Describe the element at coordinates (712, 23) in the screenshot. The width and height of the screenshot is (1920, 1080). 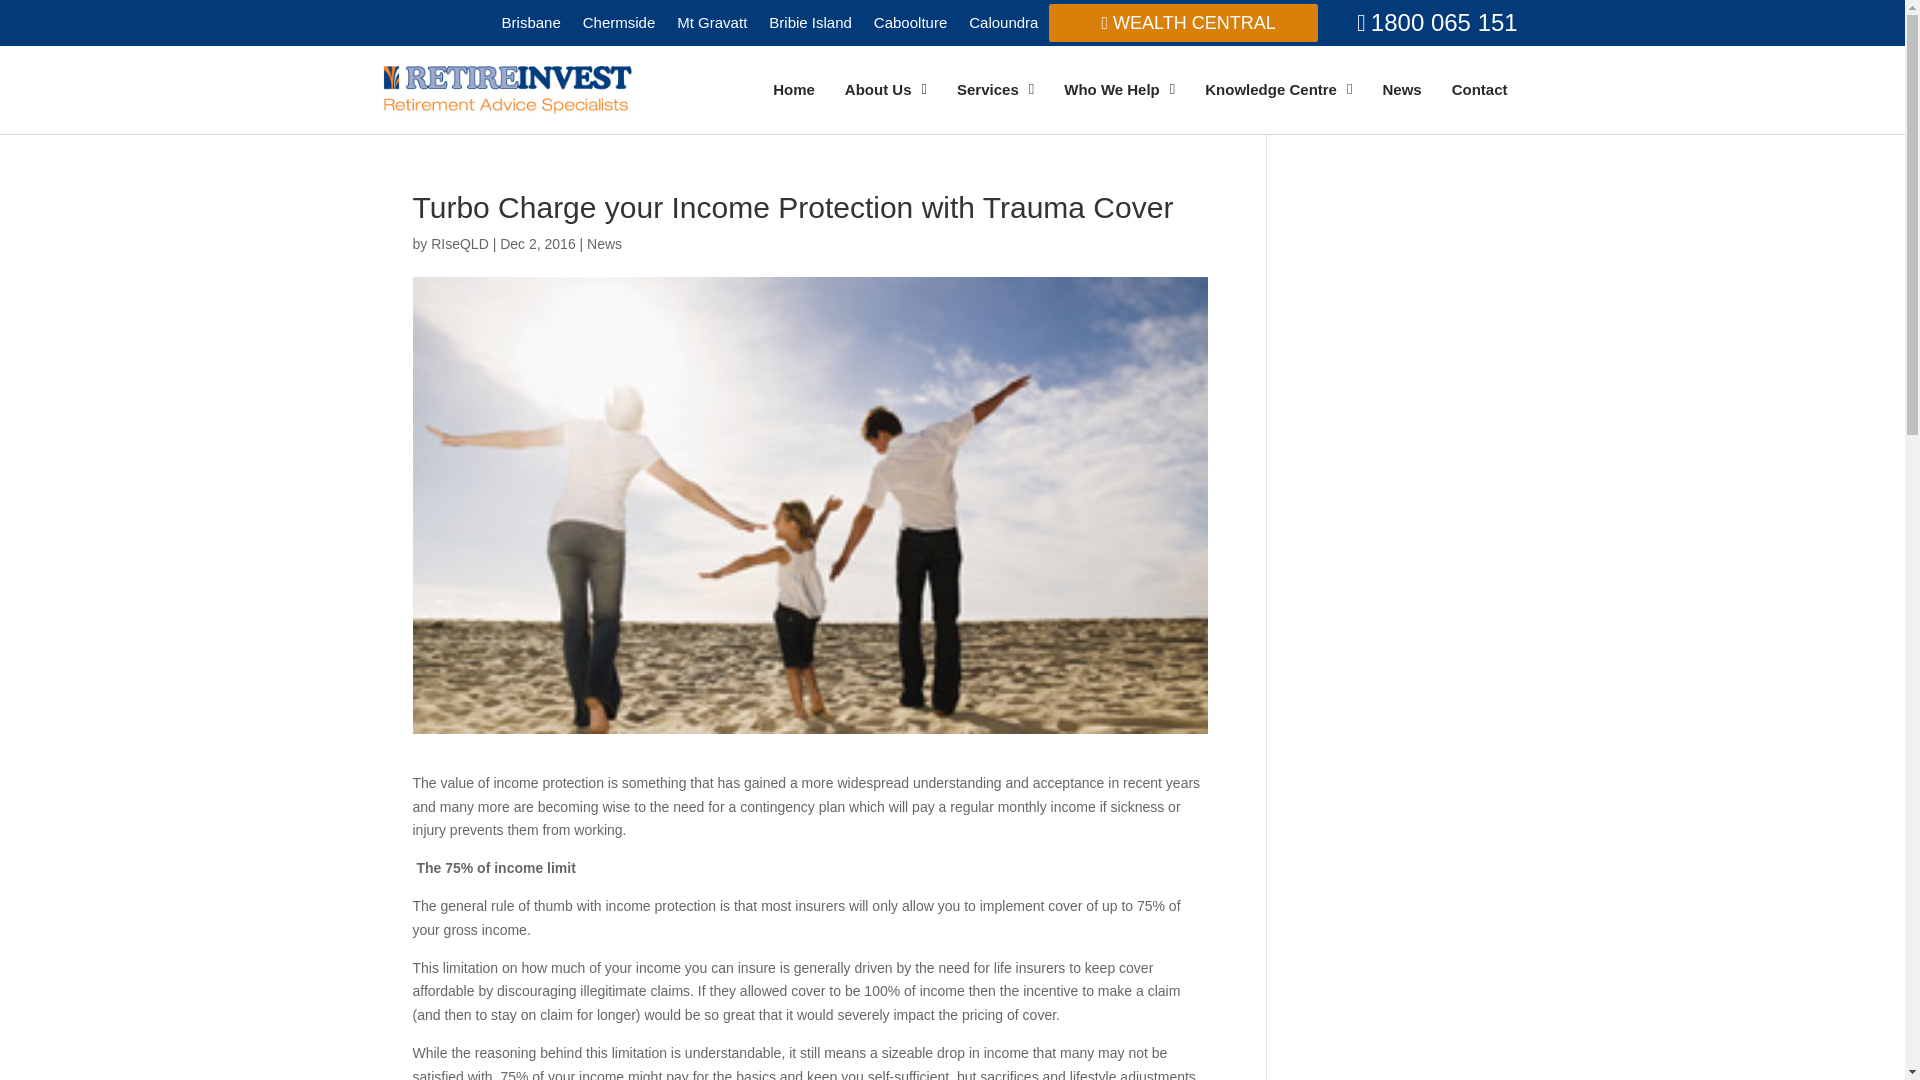
I see `Mt Gravatt` at that location.